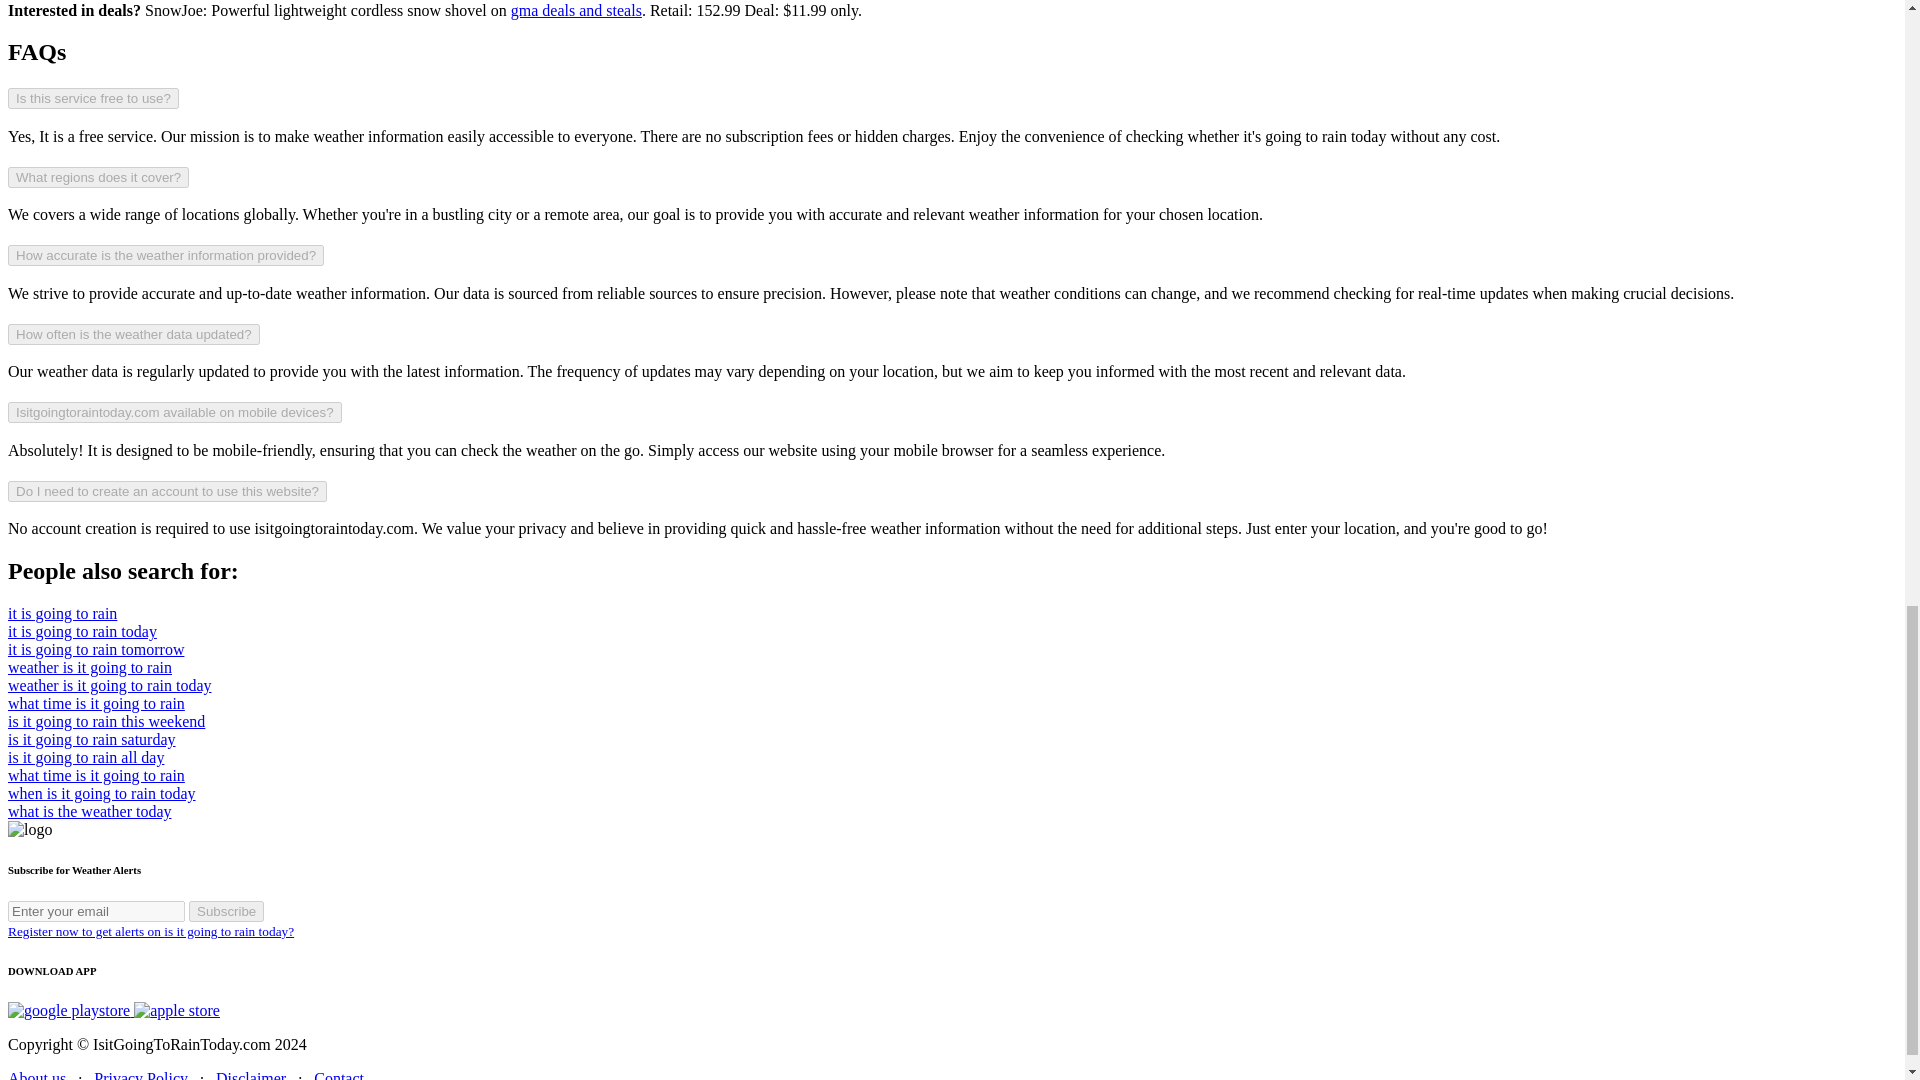 The image size is (1920, 1080). What do you see at coordinates (96, 649) in the screenshot?
I see `it is going to rain tomorrow` at bounding box center [96, 649].